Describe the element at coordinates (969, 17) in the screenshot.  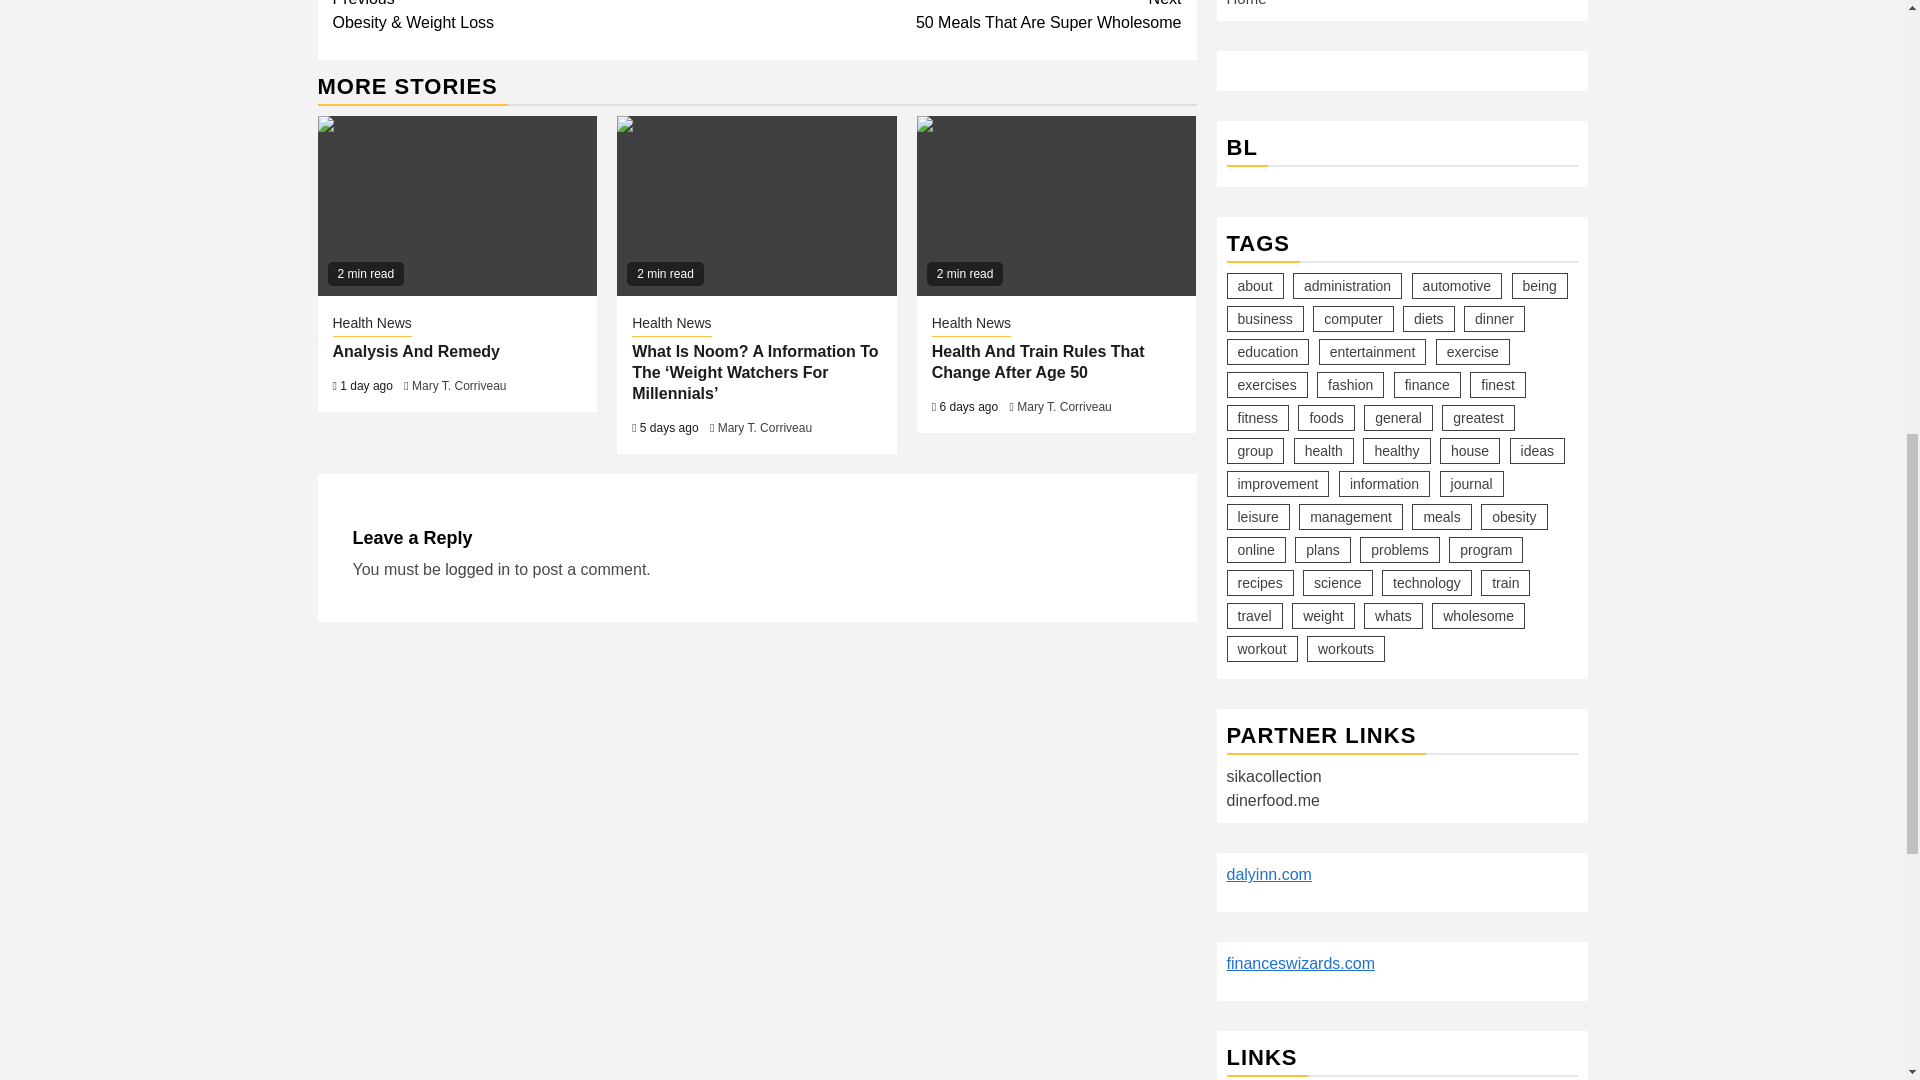
I see `Health News` at that location.